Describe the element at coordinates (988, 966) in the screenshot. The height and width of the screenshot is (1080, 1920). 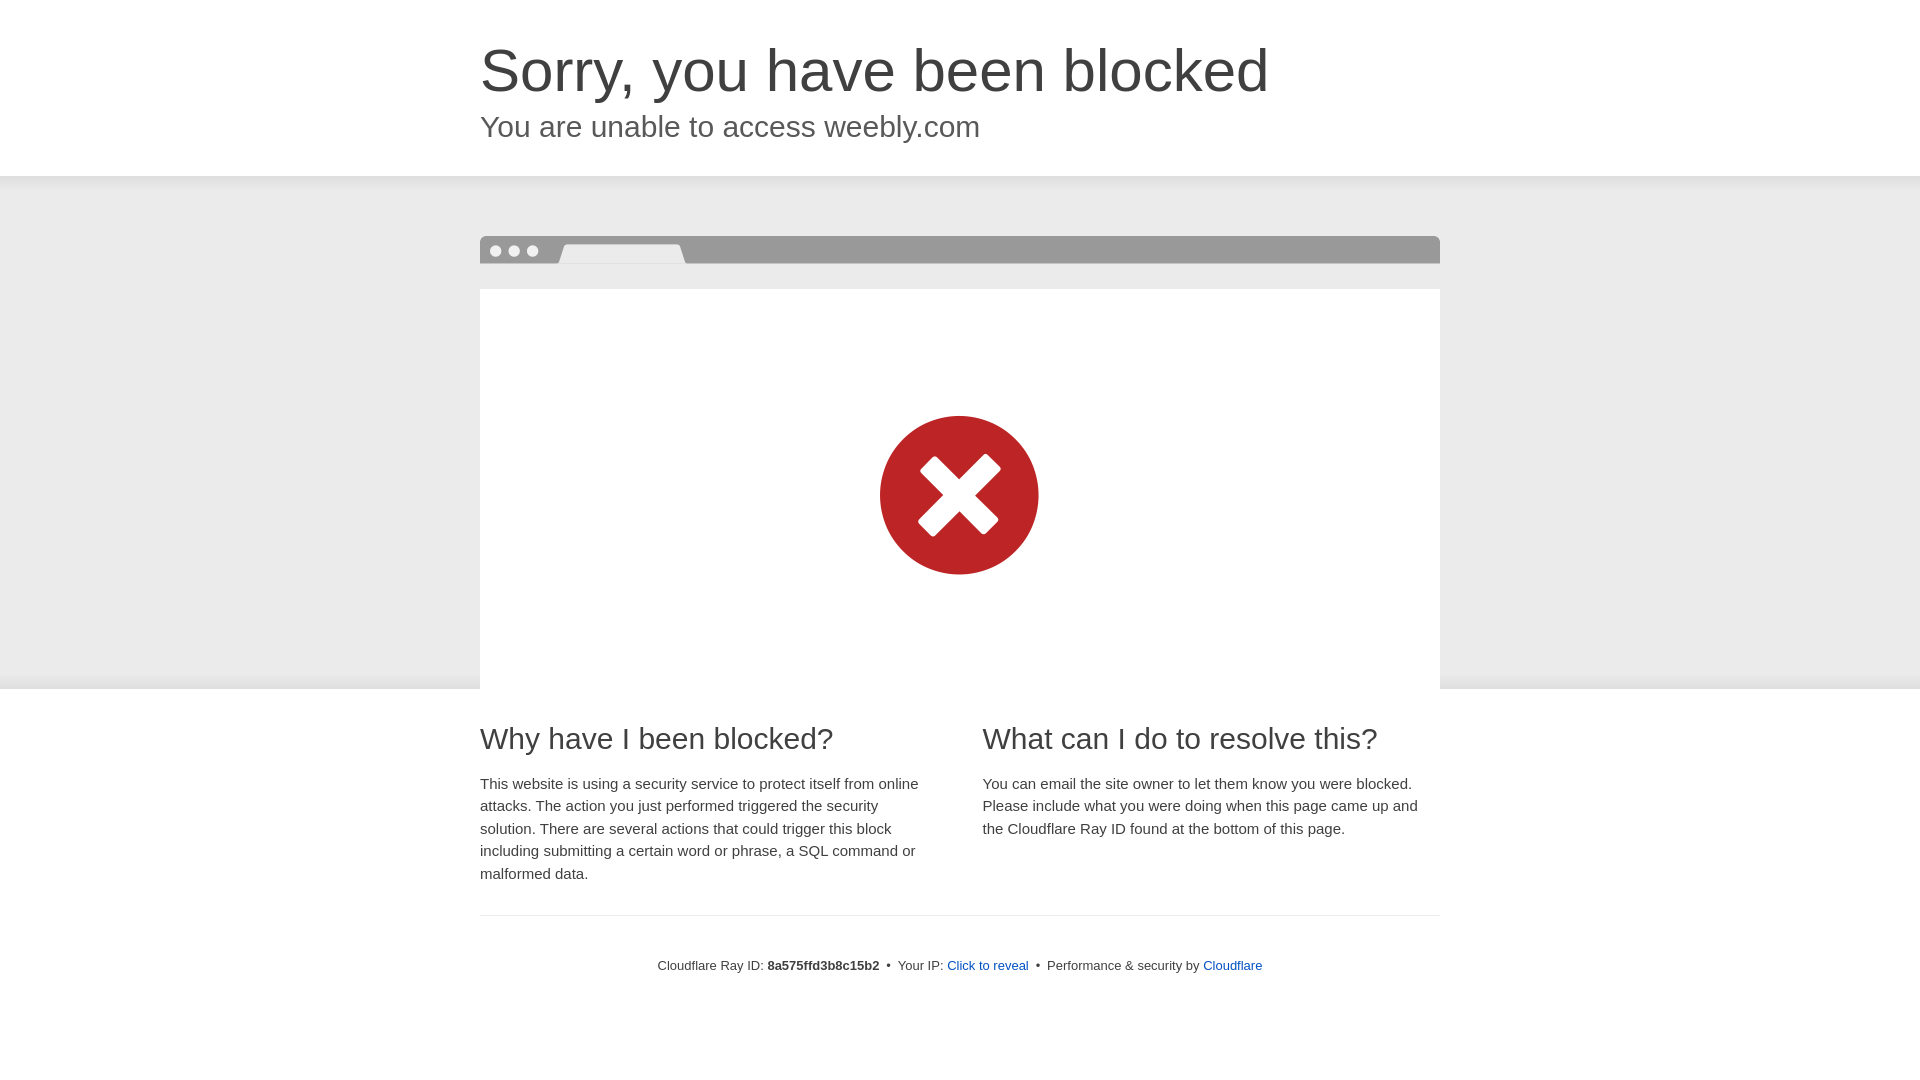
I see `Click to reveal` at that location.